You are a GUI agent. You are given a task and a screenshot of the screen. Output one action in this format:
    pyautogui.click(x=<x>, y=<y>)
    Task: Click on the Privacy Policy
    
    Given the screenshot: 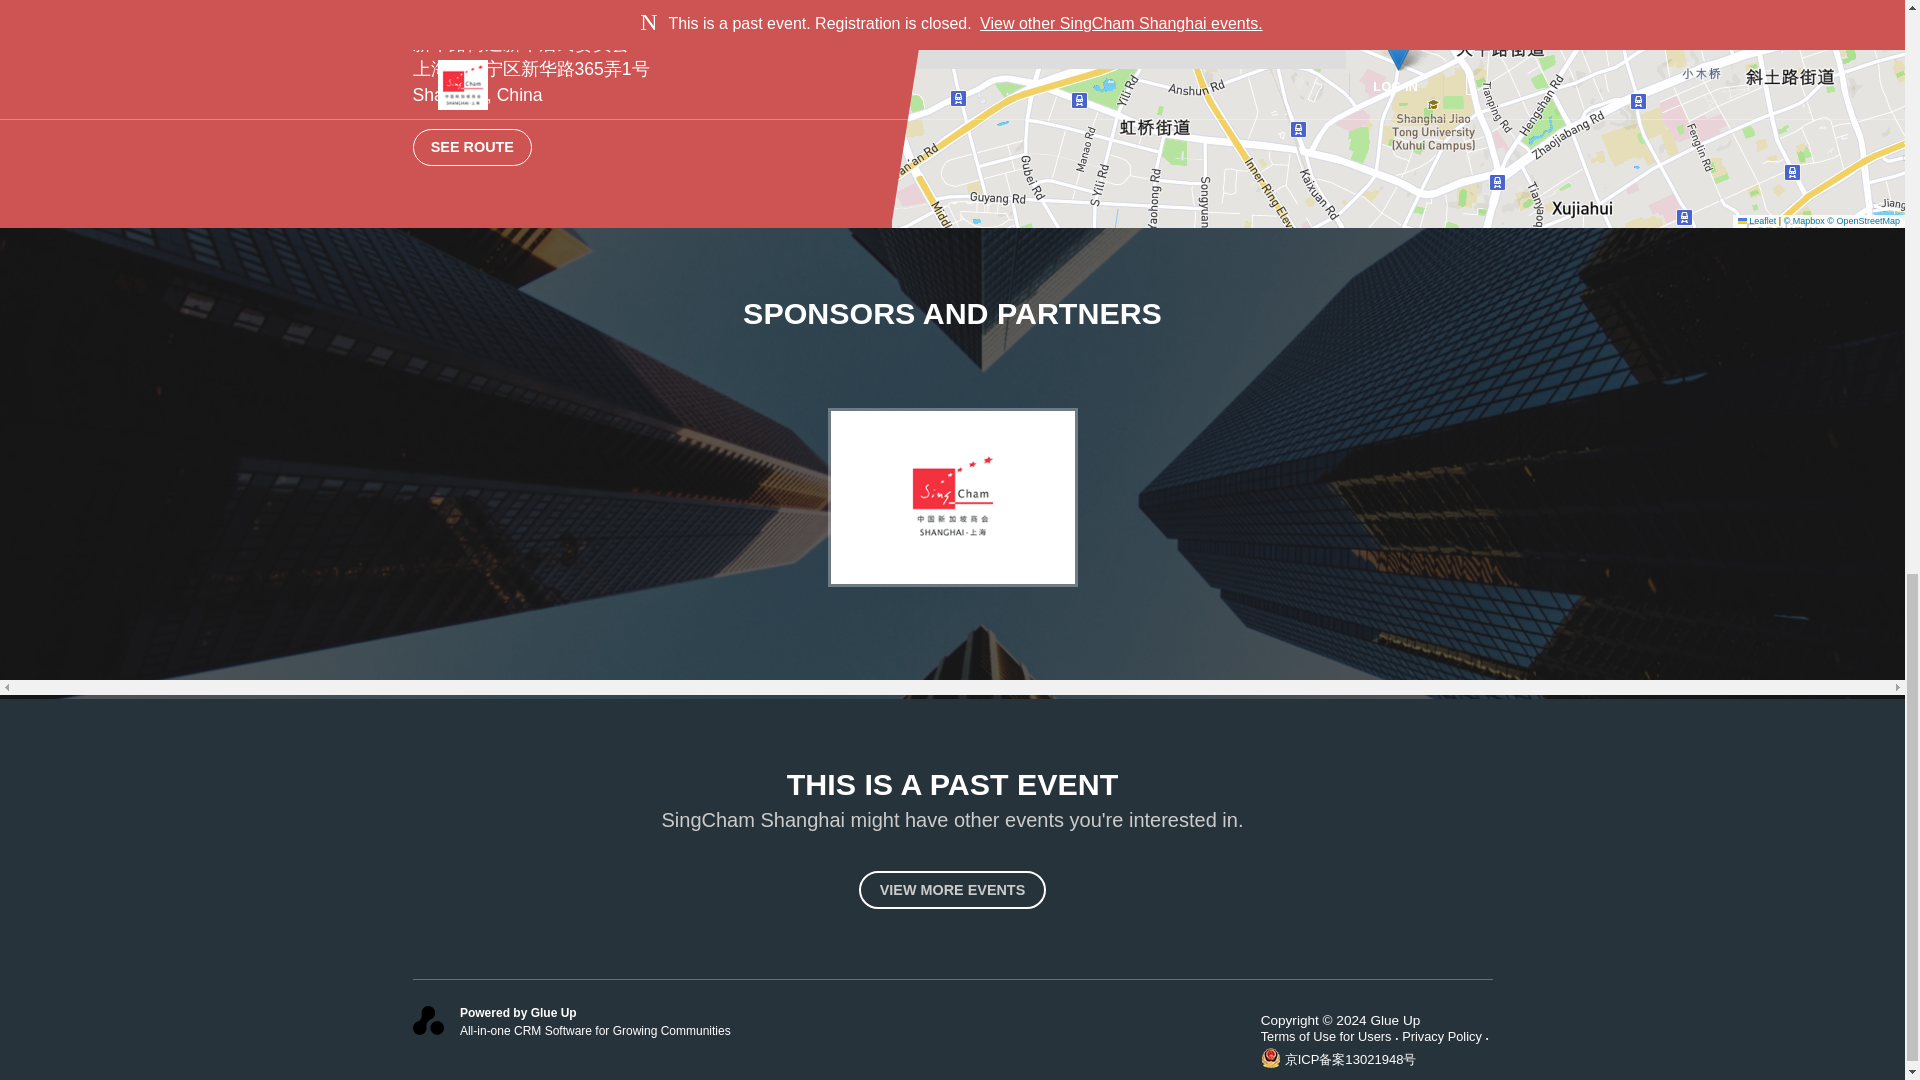 What is the action you would take?
    pyautogui.click(x=1446, y=1036)
    